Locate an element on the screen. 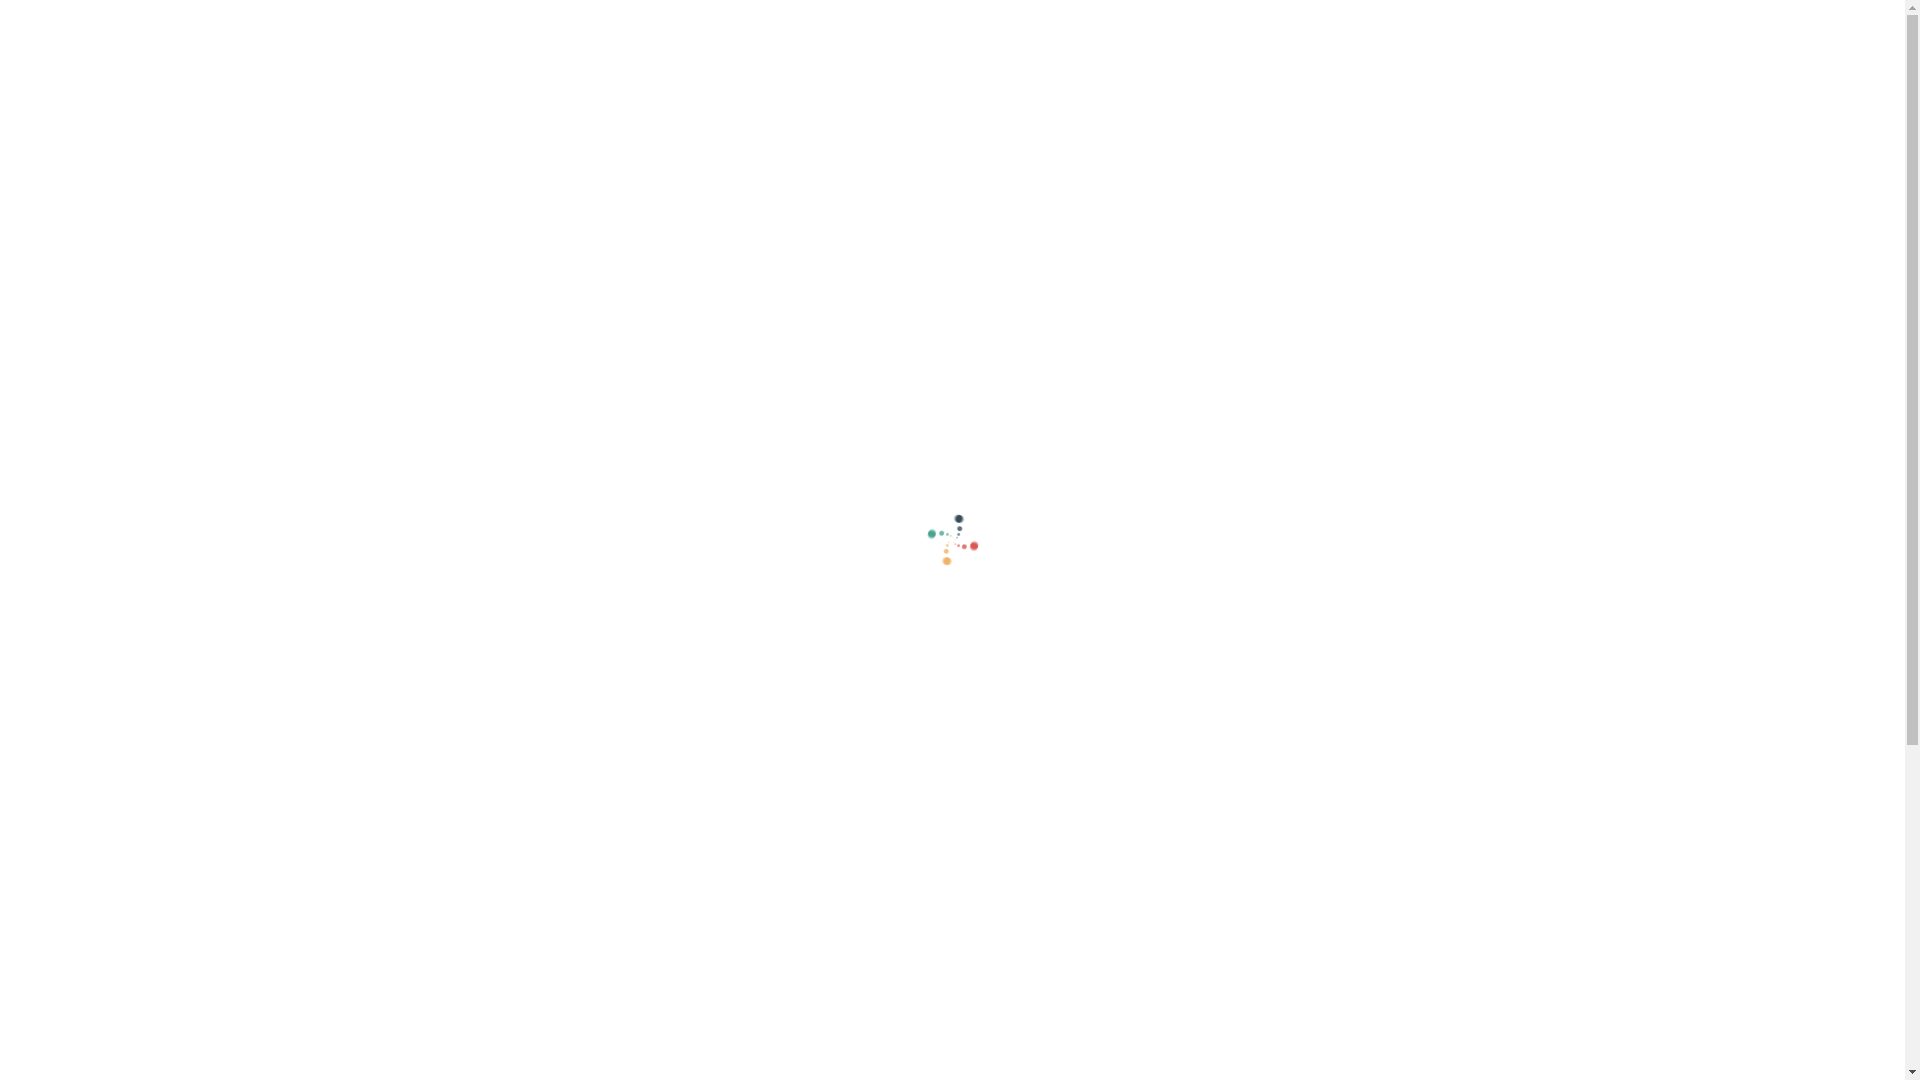 The image size is (1920, 1080). ANMELDUNG is located at coordinates (1337, 24).